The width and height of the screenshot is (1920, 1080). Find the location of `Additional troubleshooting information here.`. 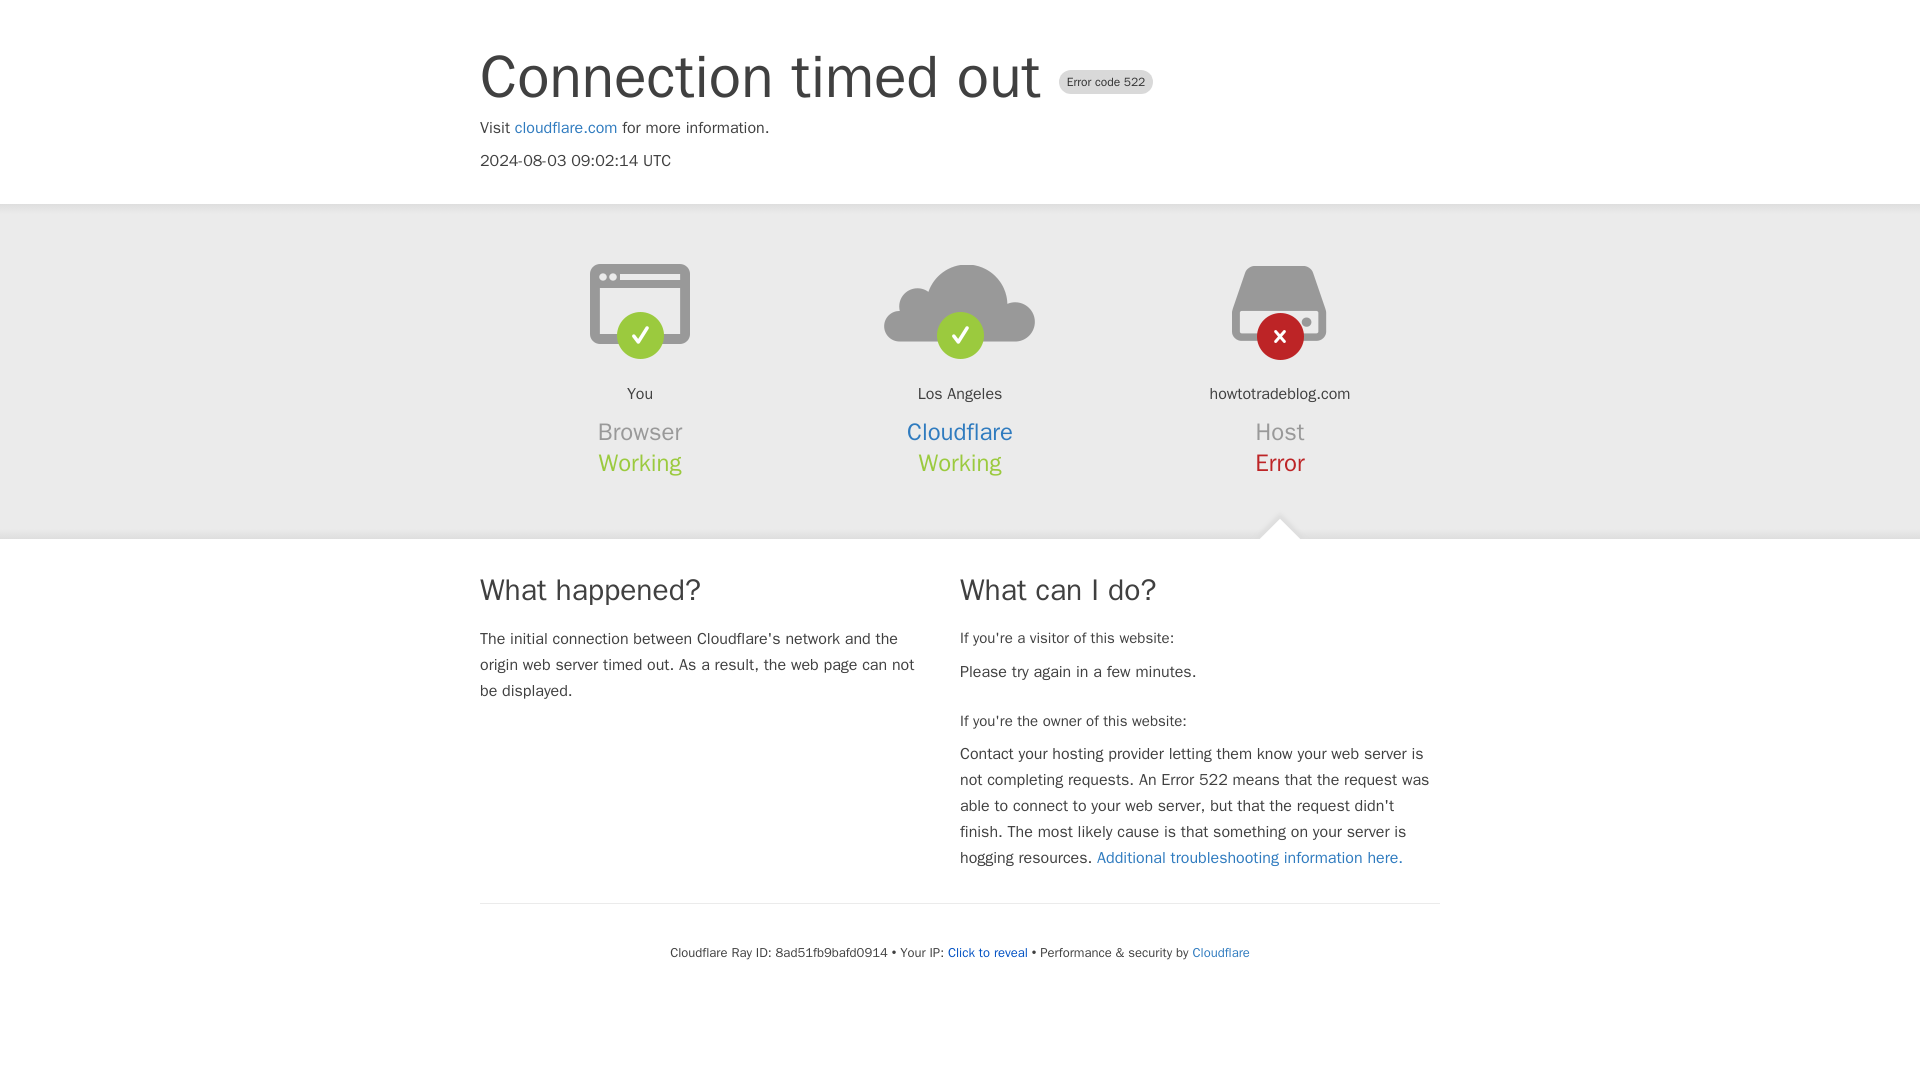

Additional troubleshooting information here. is located at coordinates (1250, 858).